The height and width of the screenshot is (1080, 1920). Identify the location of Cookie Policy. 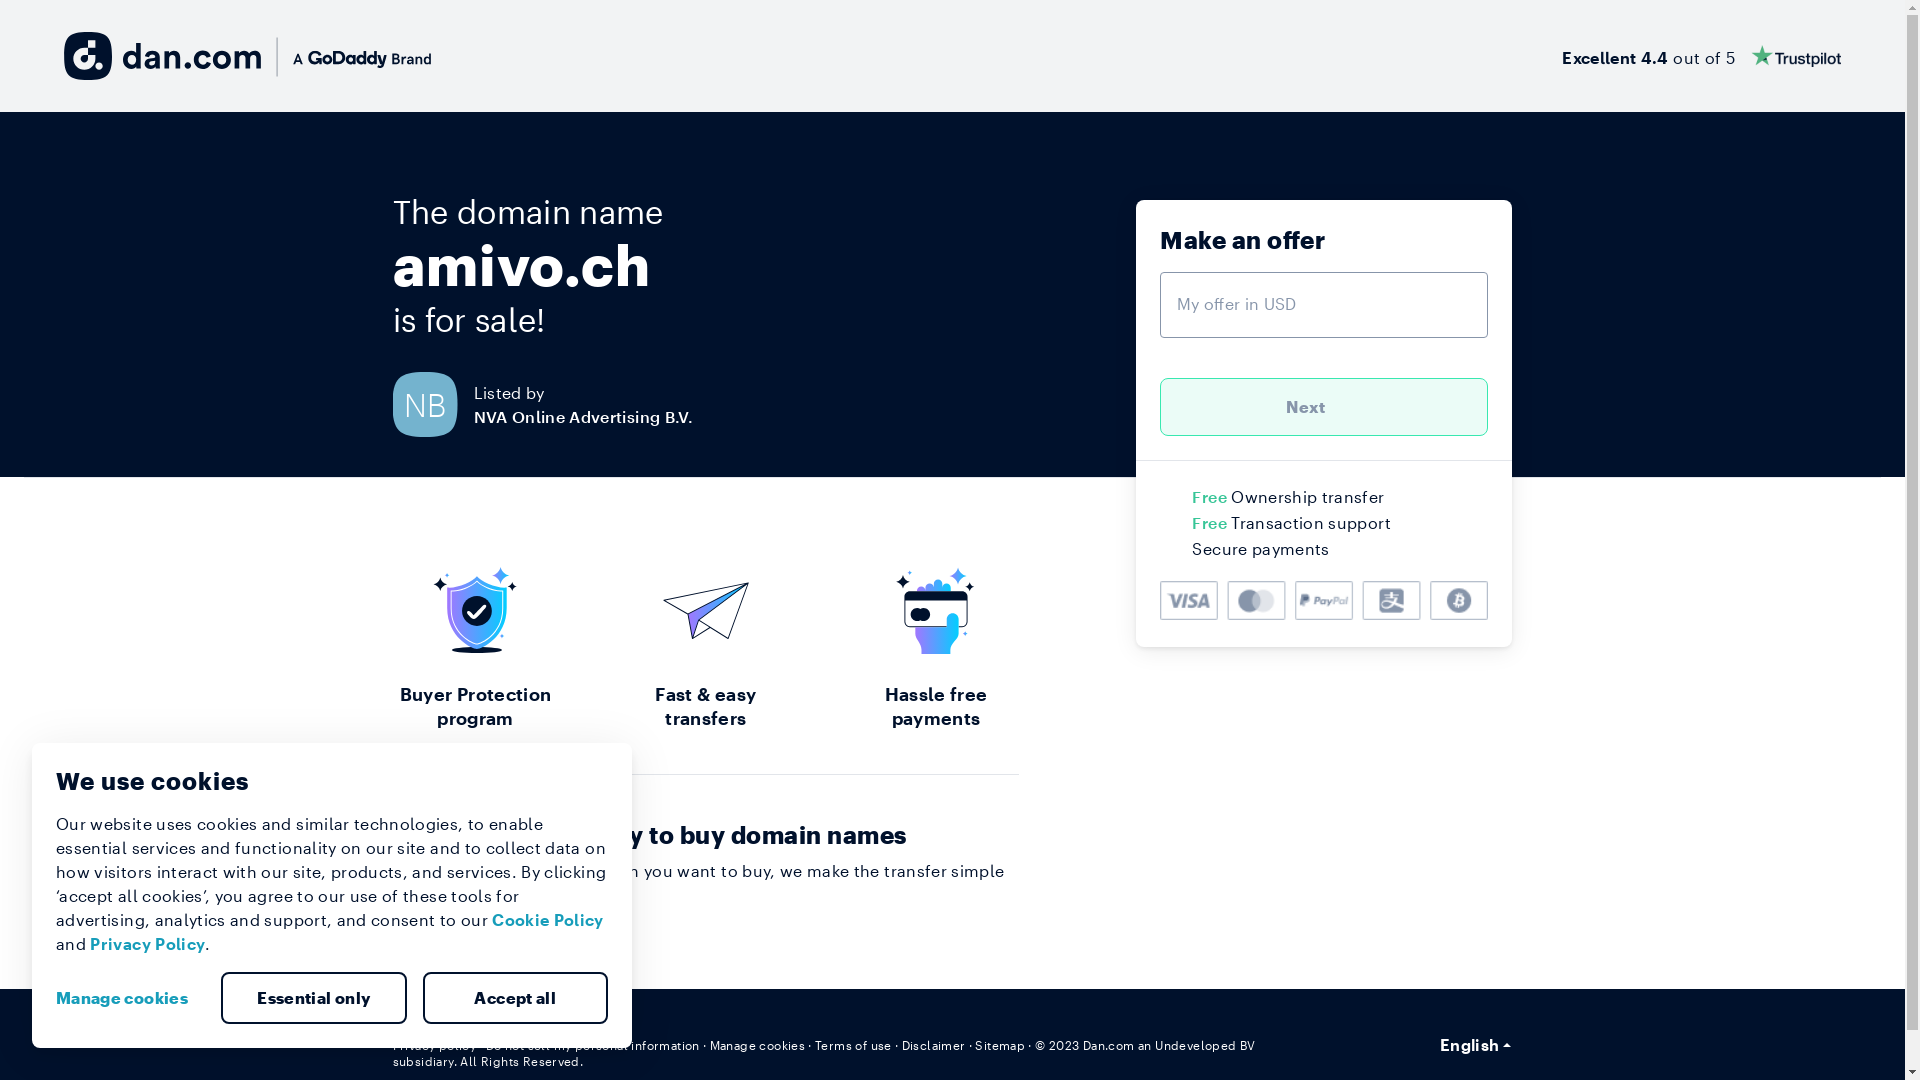
(548, 920).